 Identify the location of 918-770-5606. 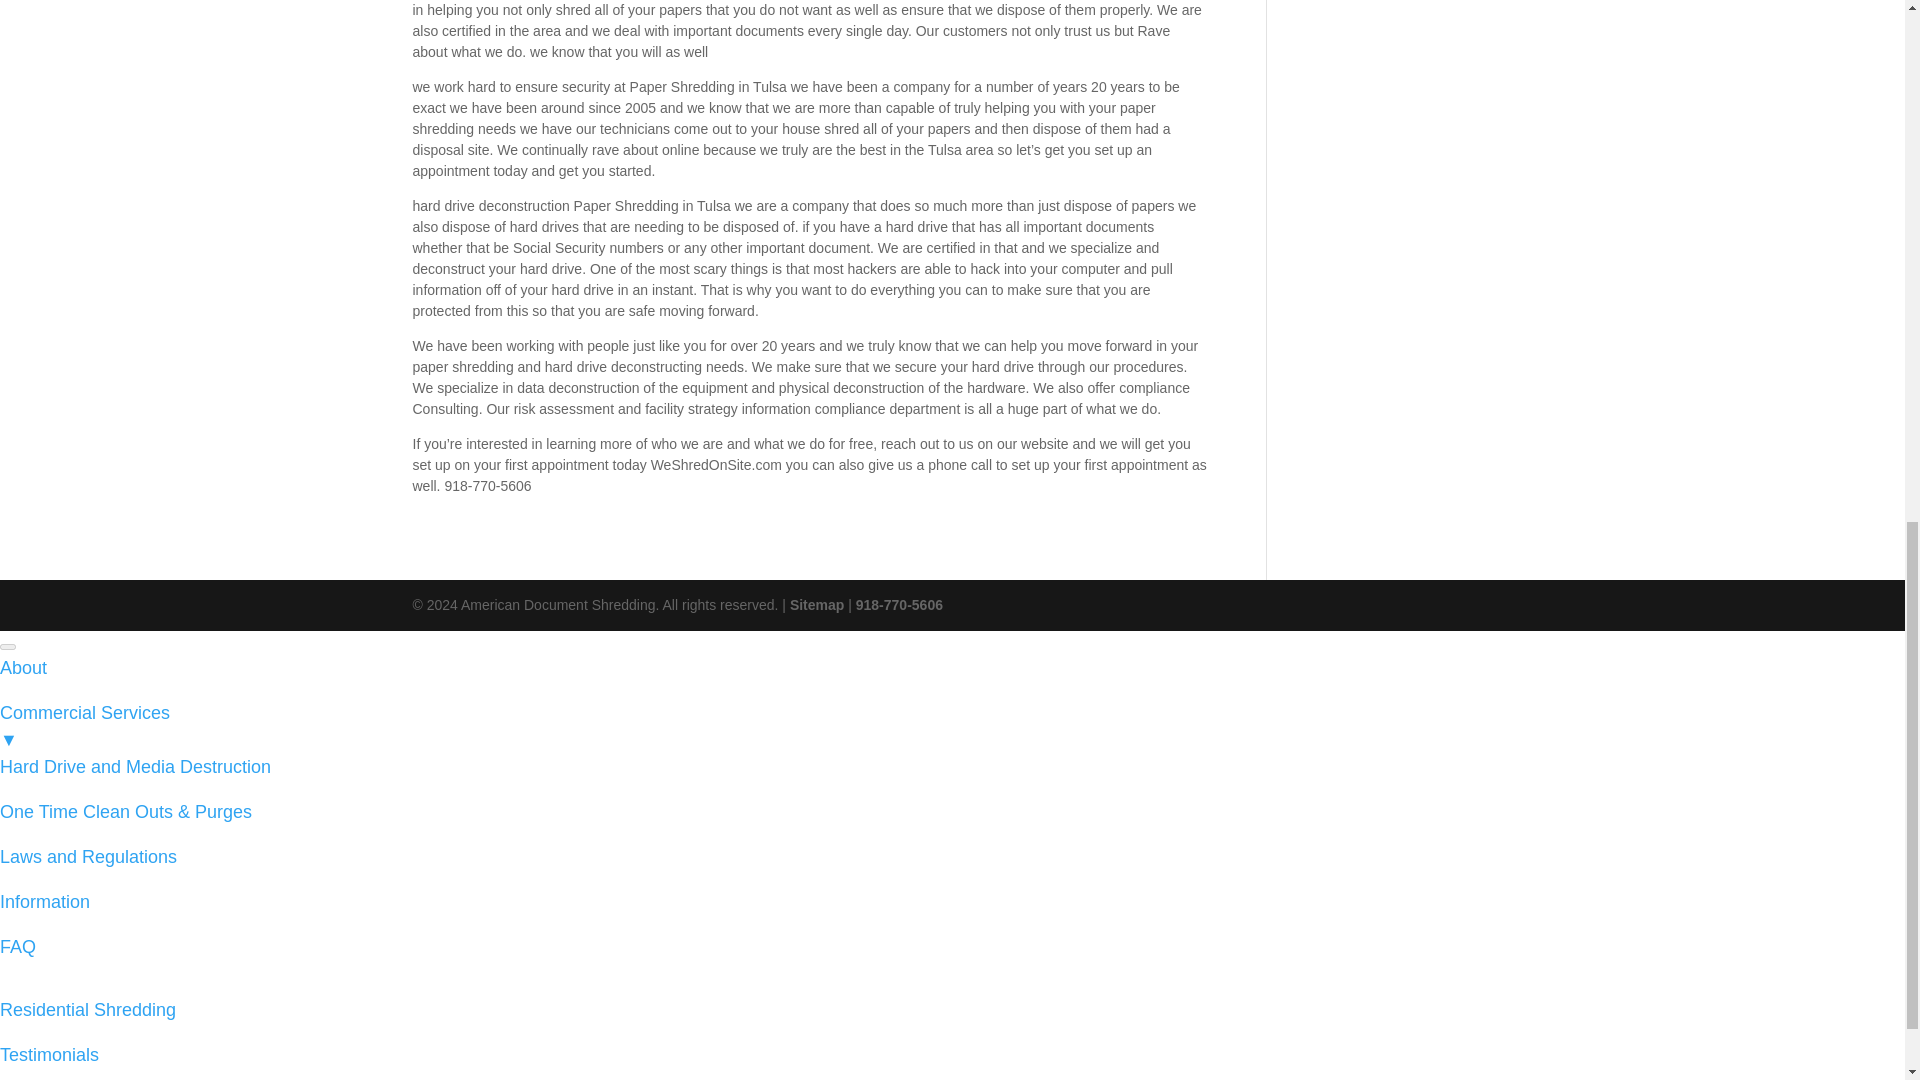
(899, 605).